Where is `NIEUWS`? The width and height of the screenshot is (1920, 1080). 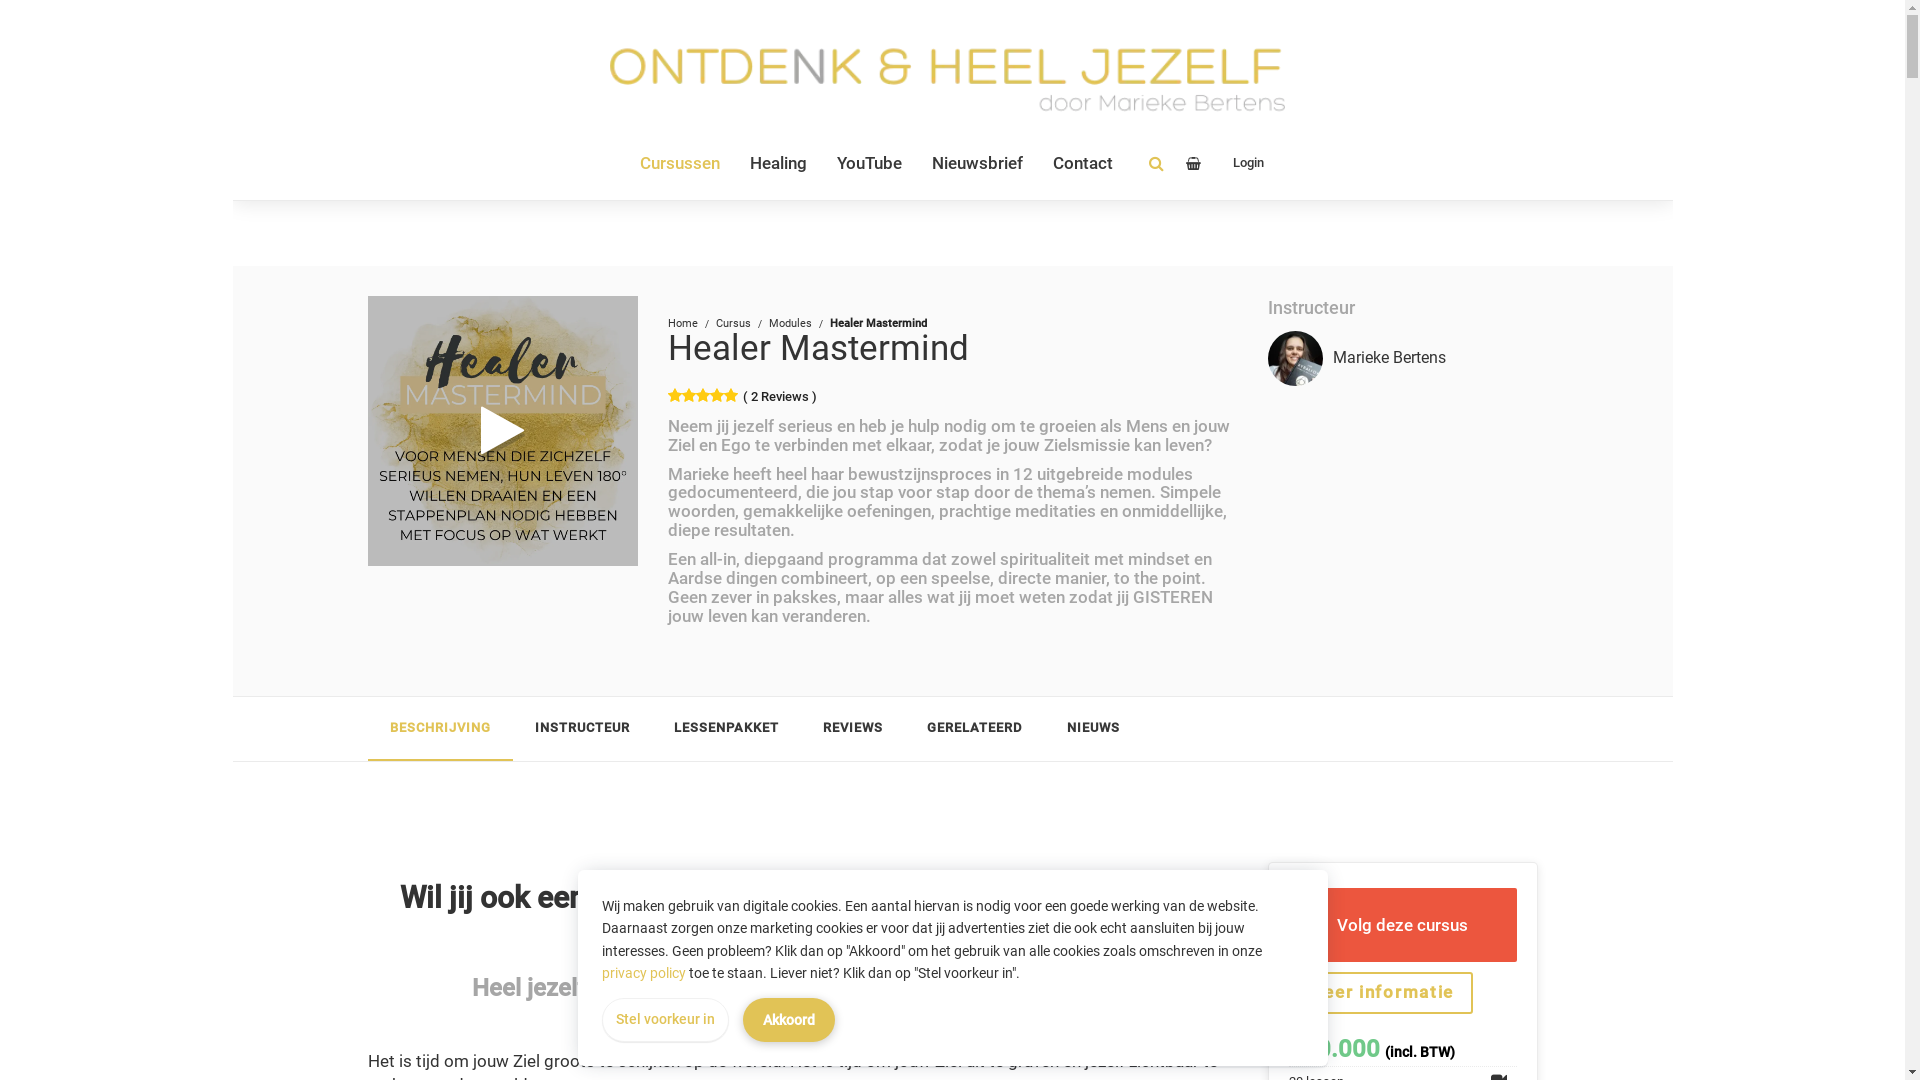
NIEUWS is located at coordinates (1092, 728).